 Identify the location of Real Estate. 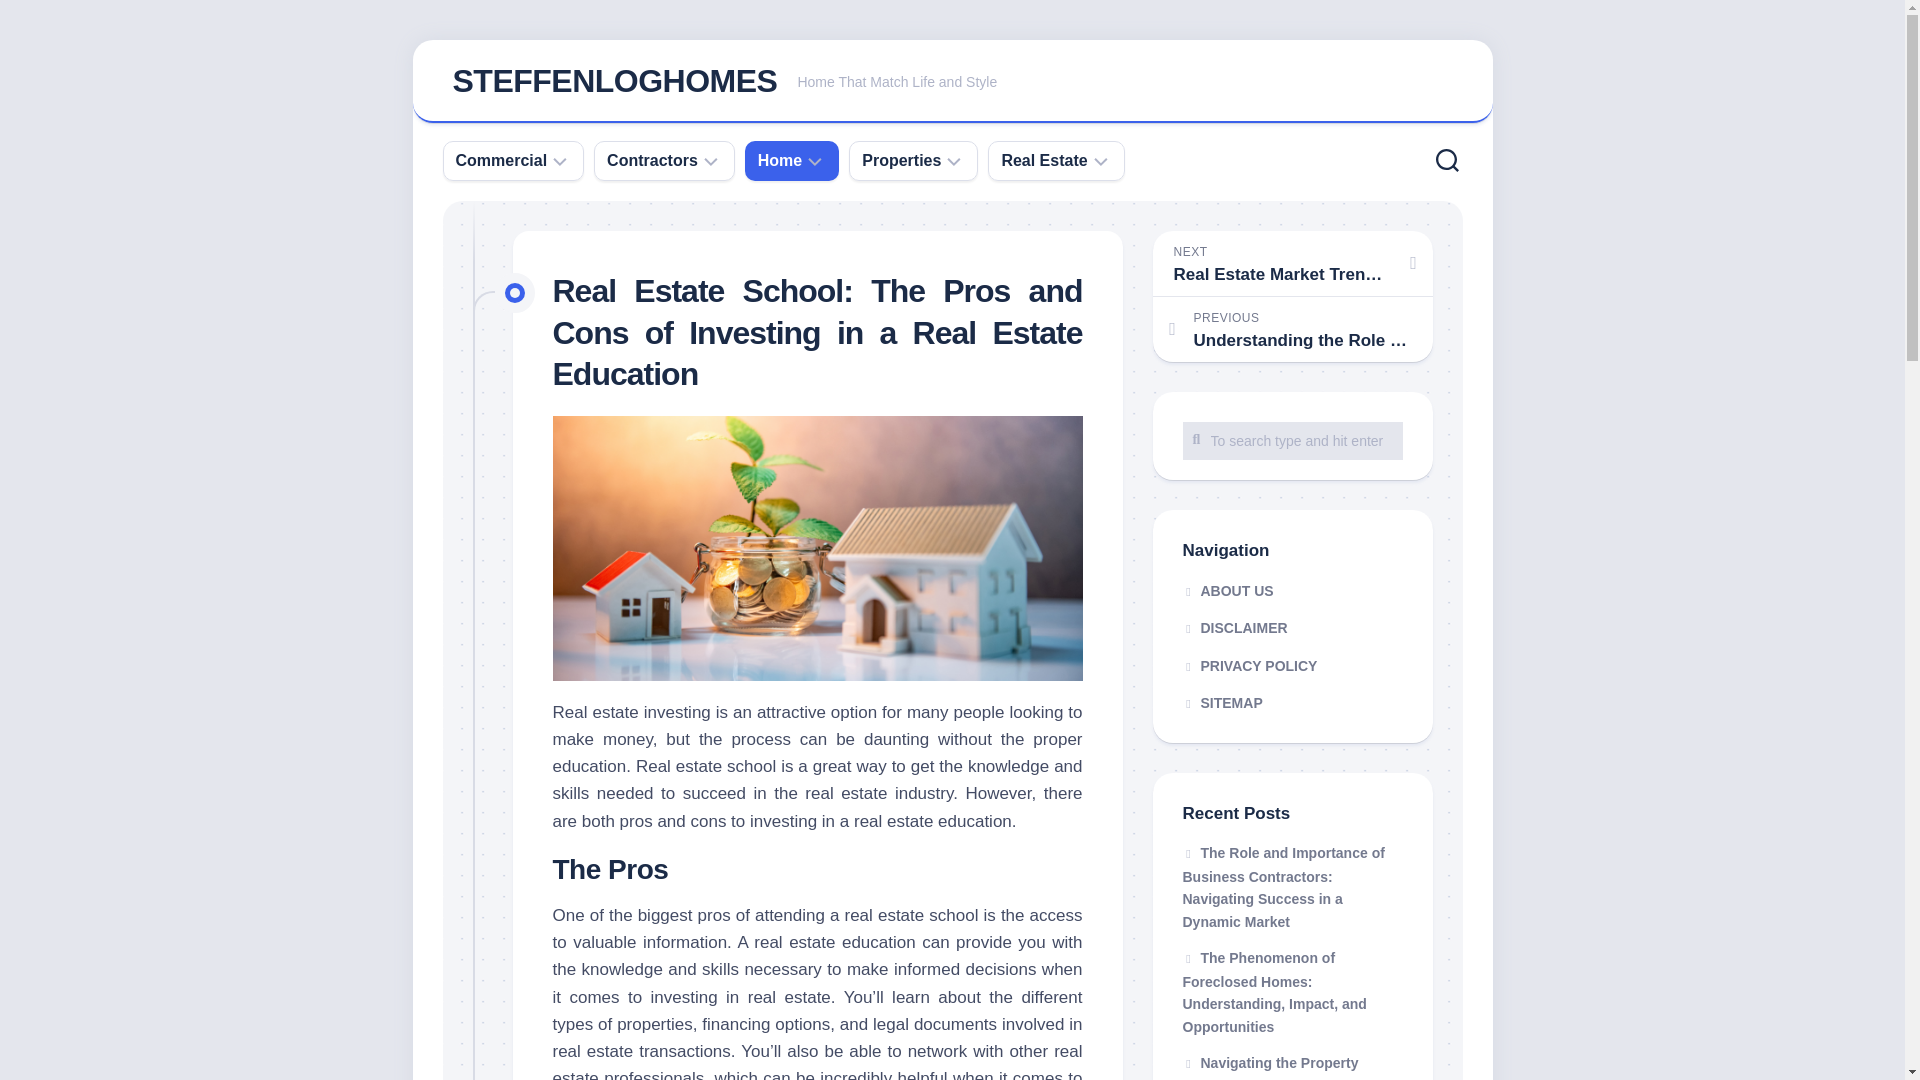
(1043, 160).